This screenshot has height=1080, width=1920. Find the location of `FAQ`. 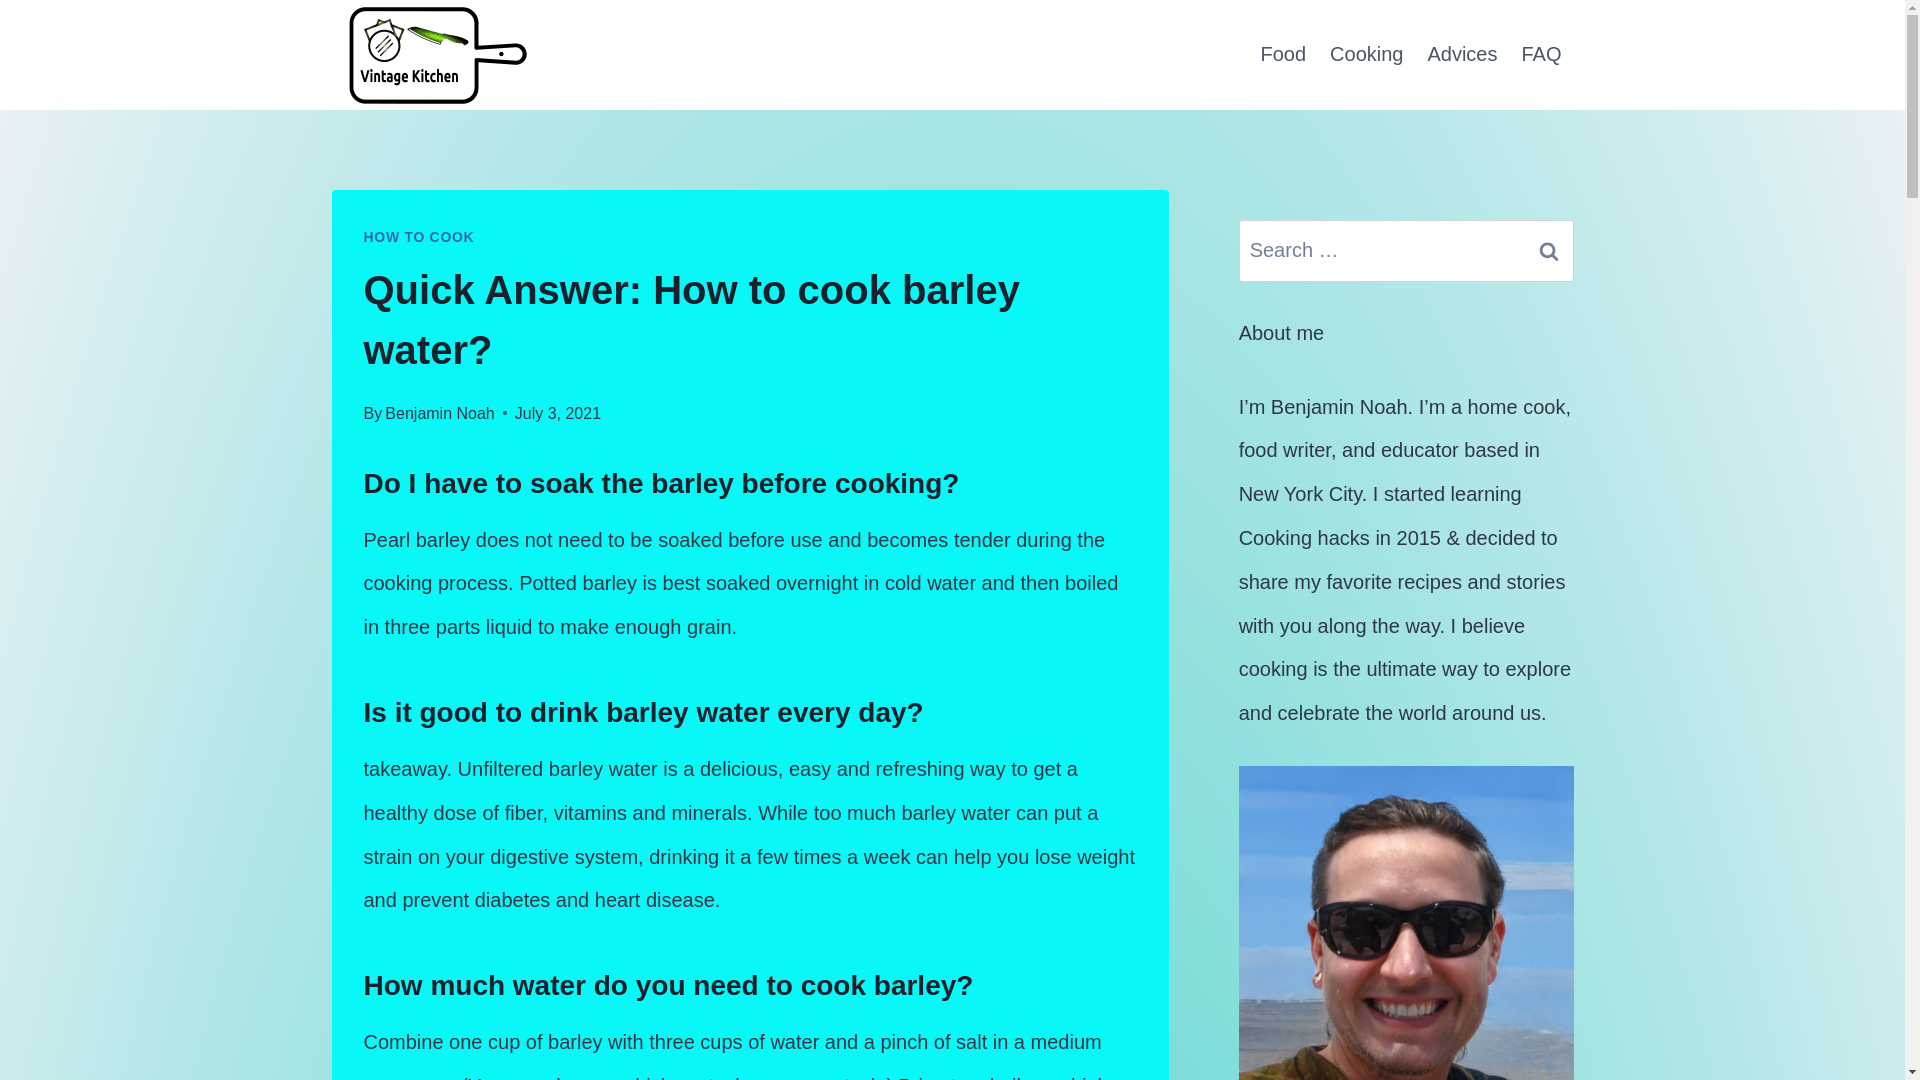

FAQ is located at coordinates (1540, 54).